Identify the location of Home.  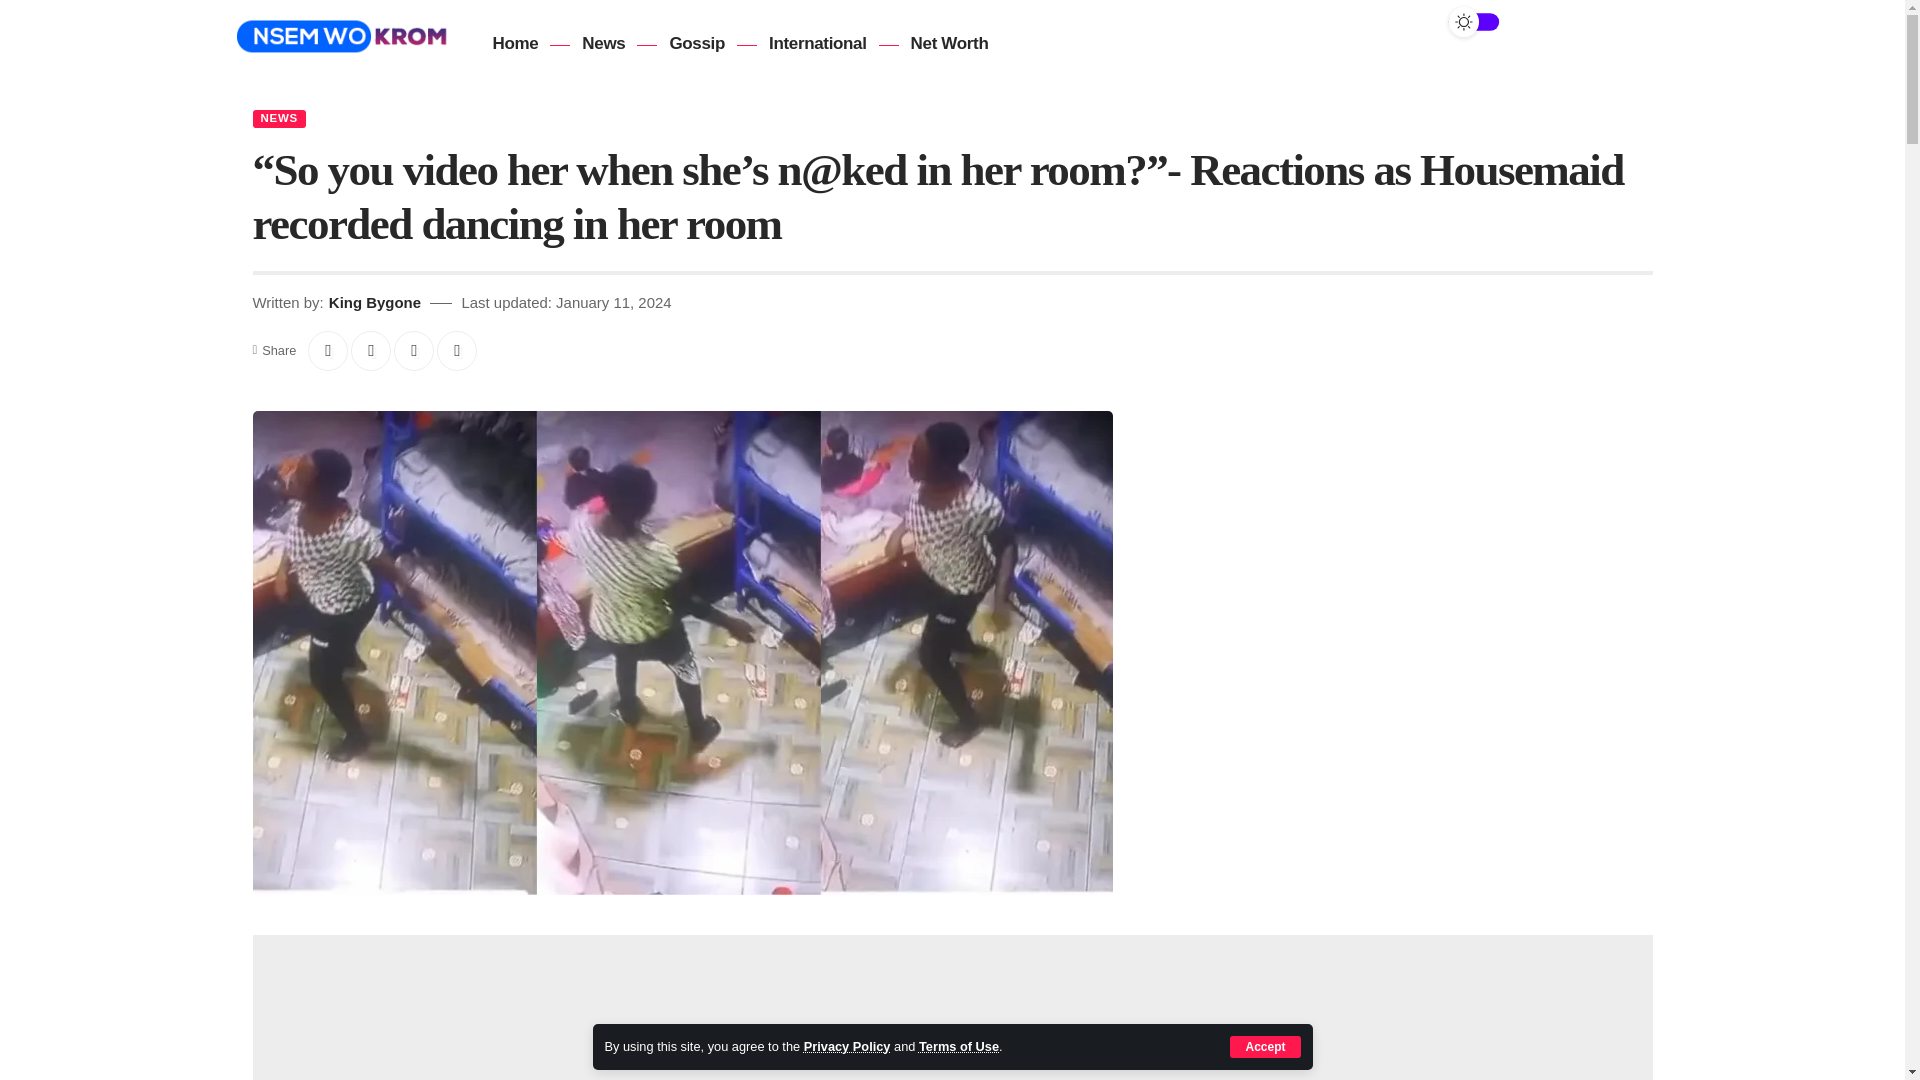
(514, 44).